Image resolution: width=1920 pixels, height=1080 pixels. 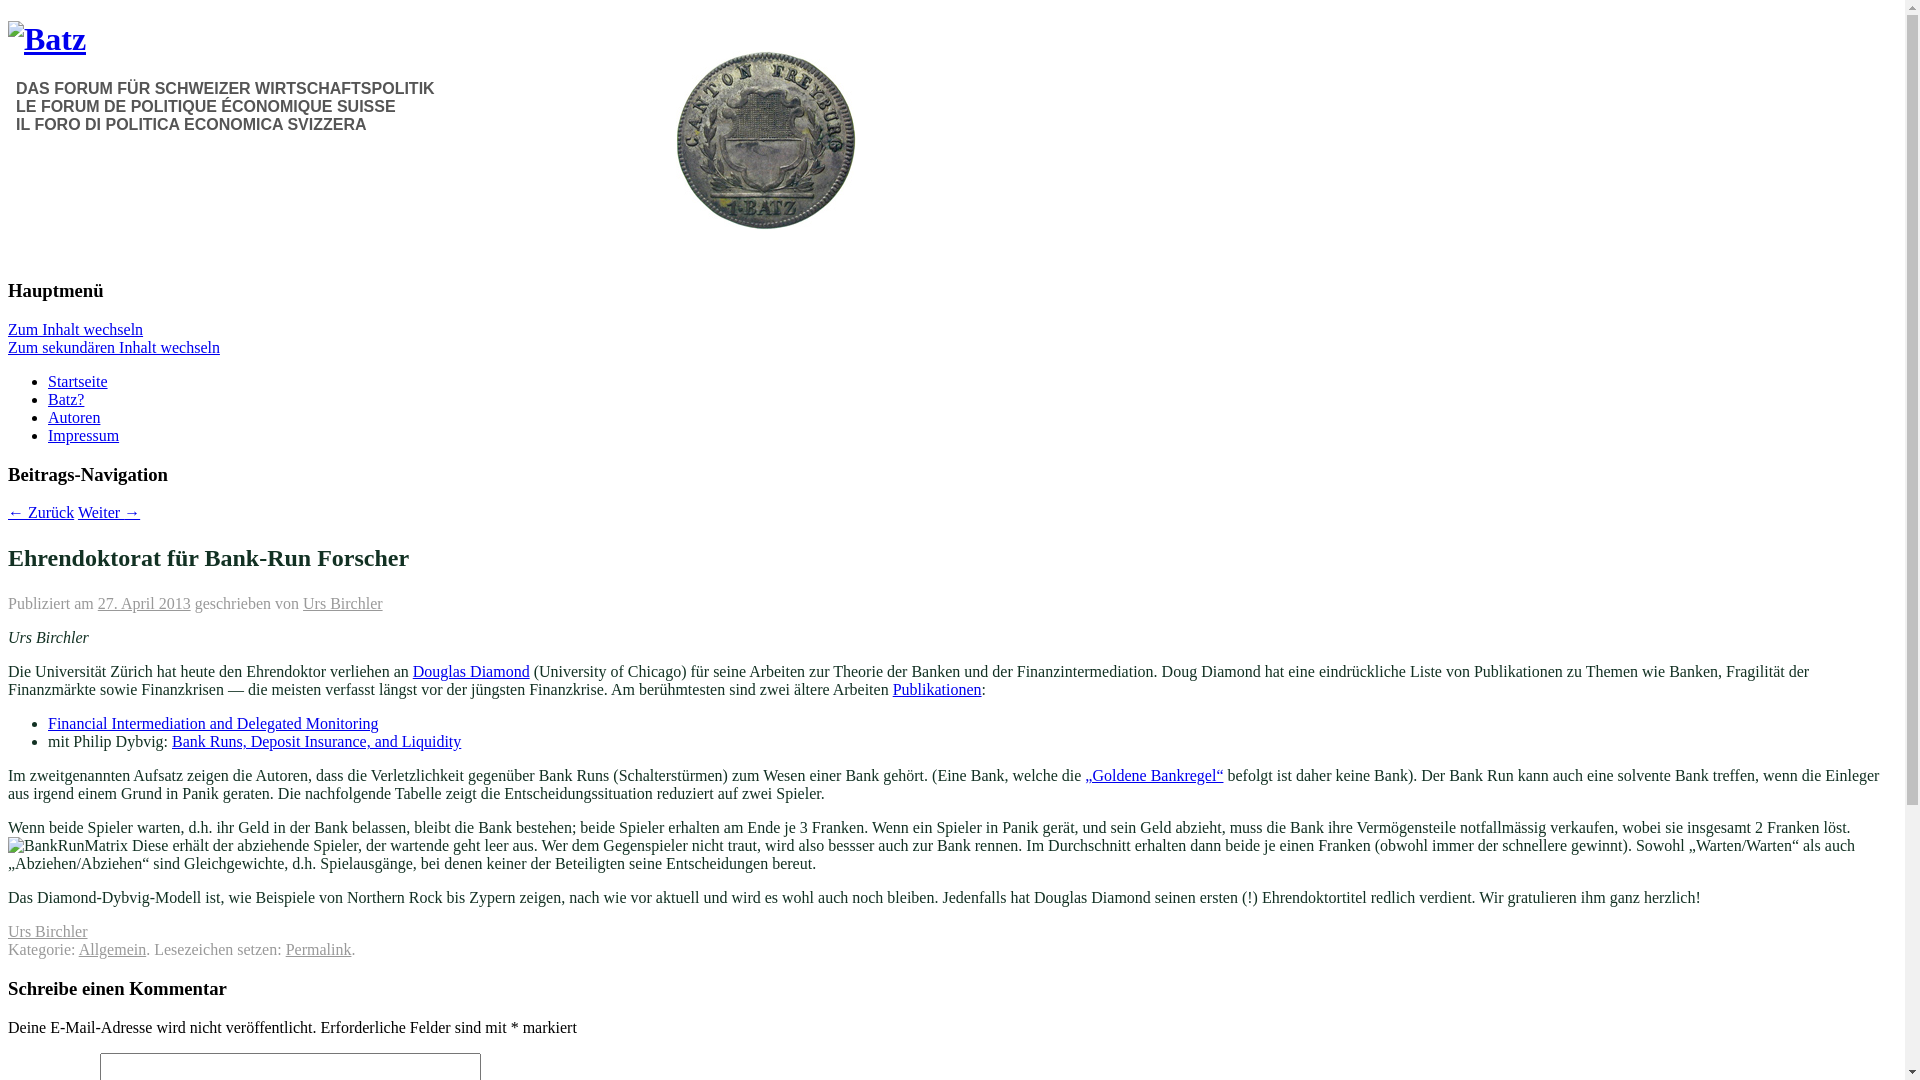 I want to click on Permalink, so click(x=319, y=950).